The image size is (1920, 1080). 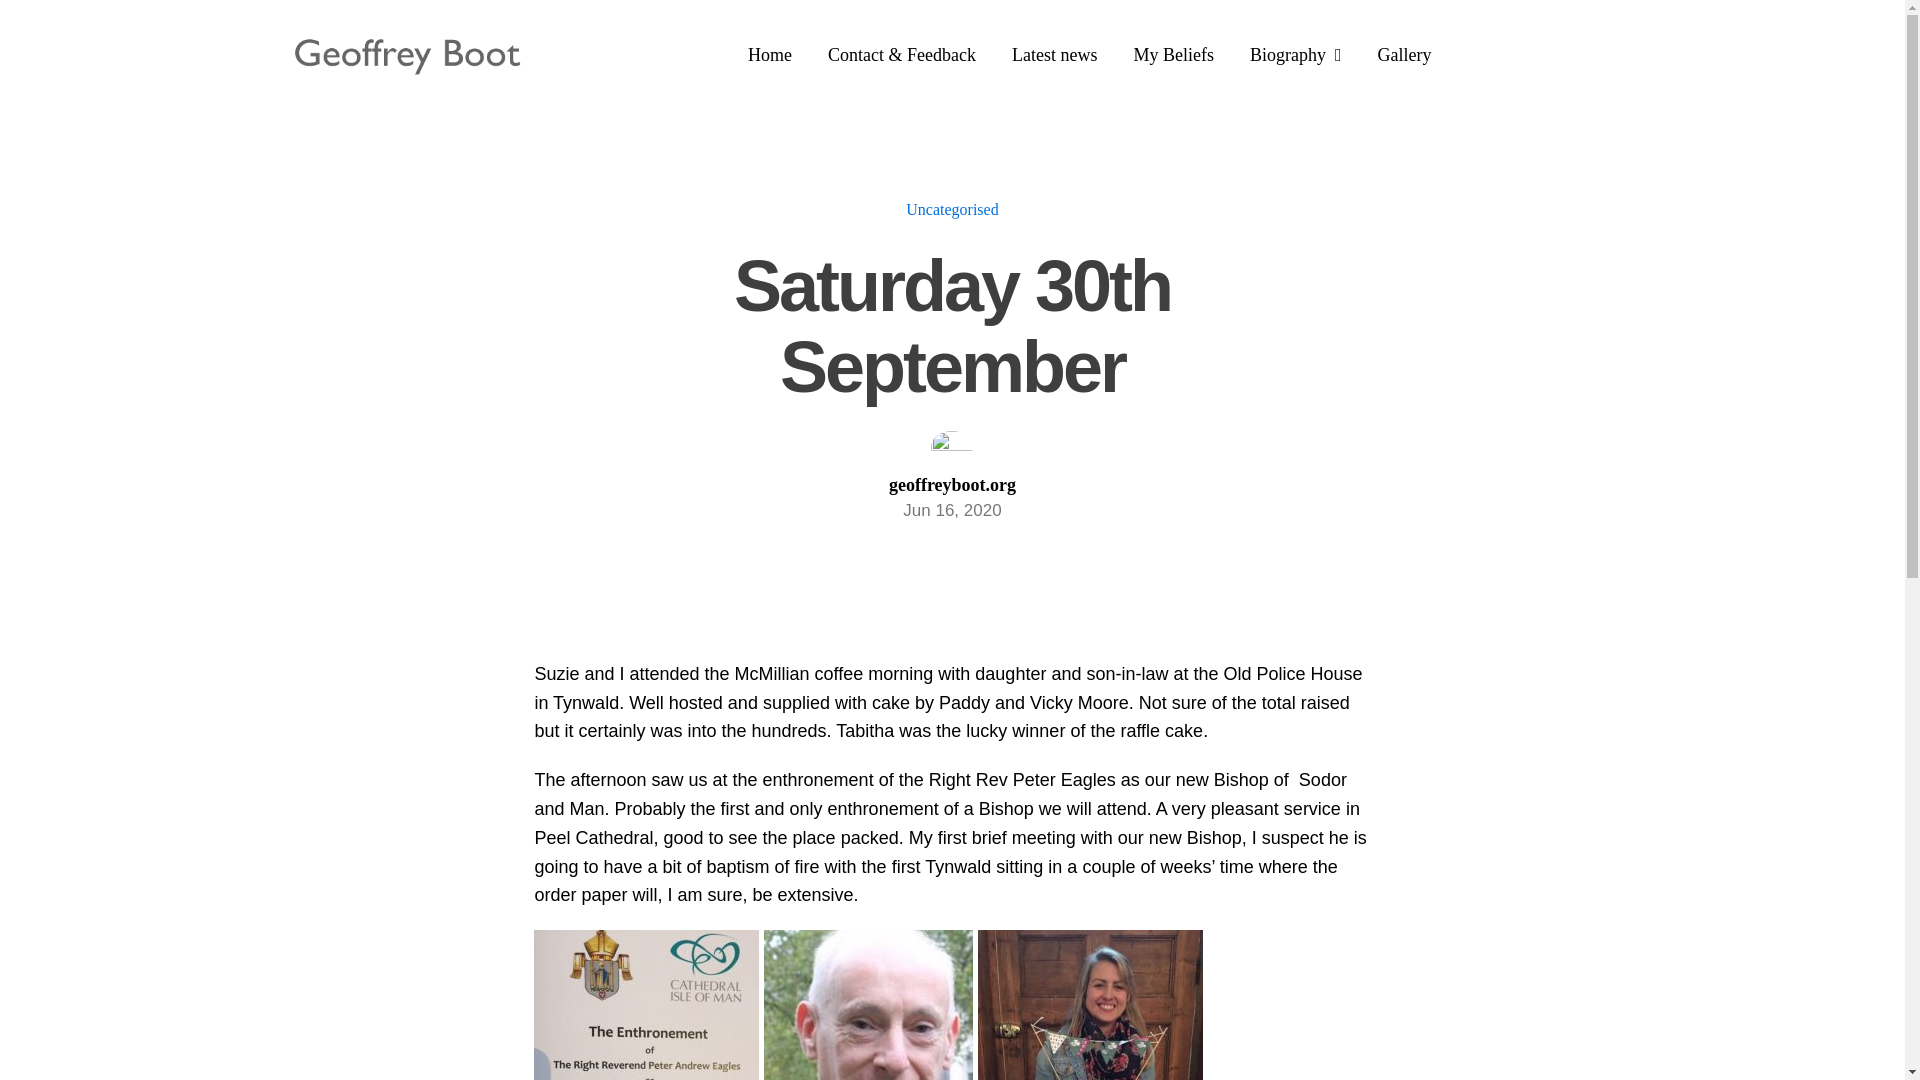 What do you see at coordinates (1405, 56) in the screenshot?
I see `Gallery` at bounding box center [1405, 56].